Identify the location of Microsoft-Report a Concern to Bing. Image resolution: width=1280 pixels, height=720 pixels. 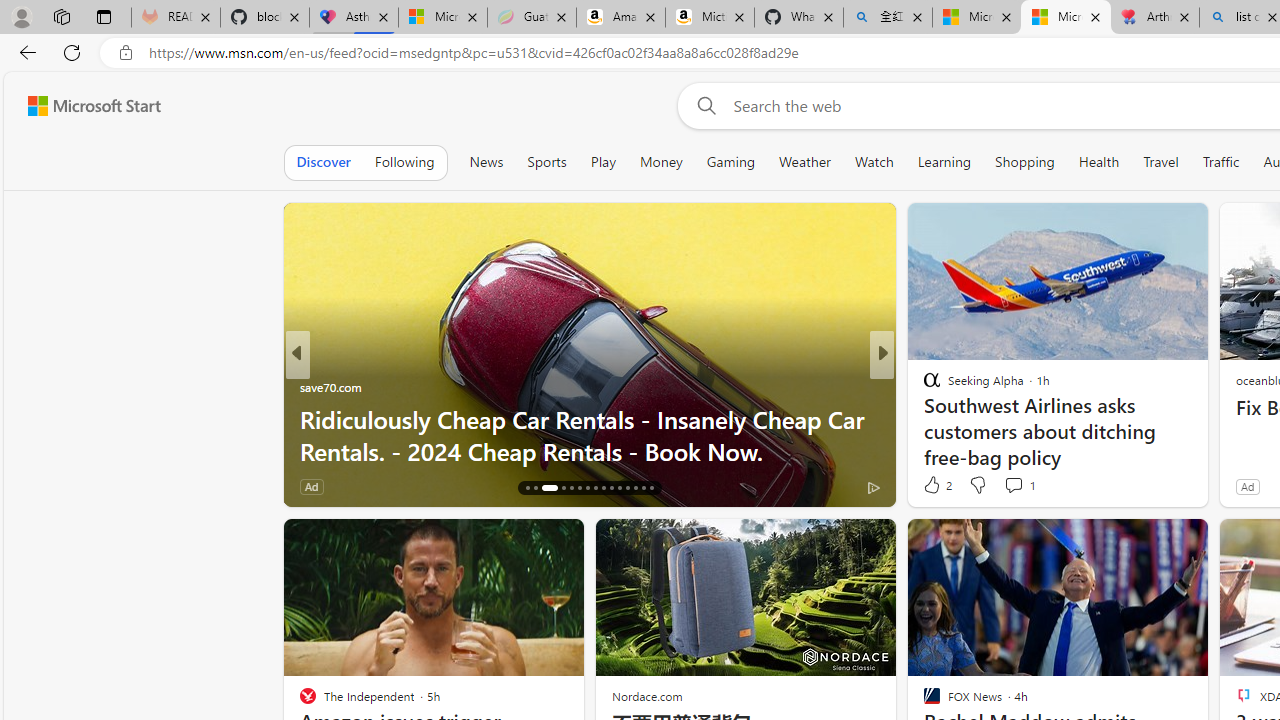
(443, 18).